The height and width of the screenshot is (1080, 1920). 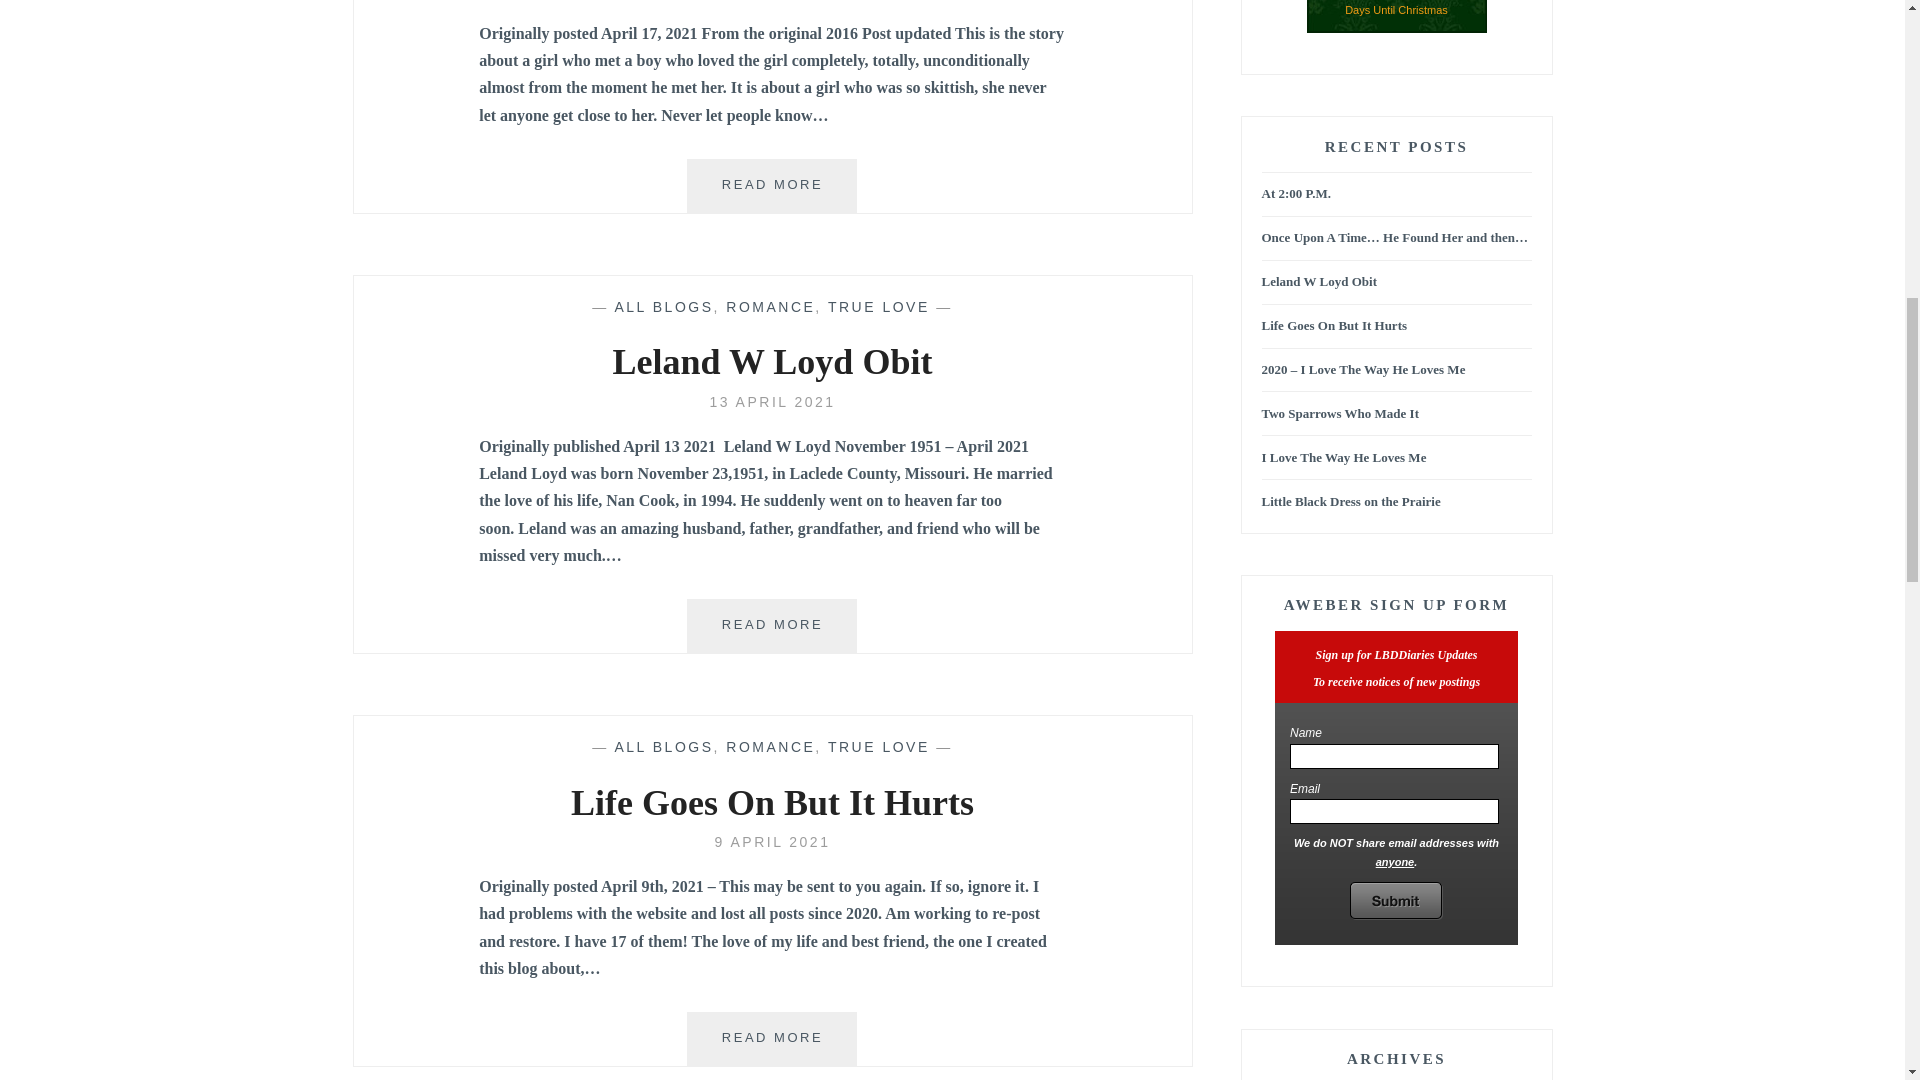 I want to click on ALL BLOGS, so click(x=663, y=746).